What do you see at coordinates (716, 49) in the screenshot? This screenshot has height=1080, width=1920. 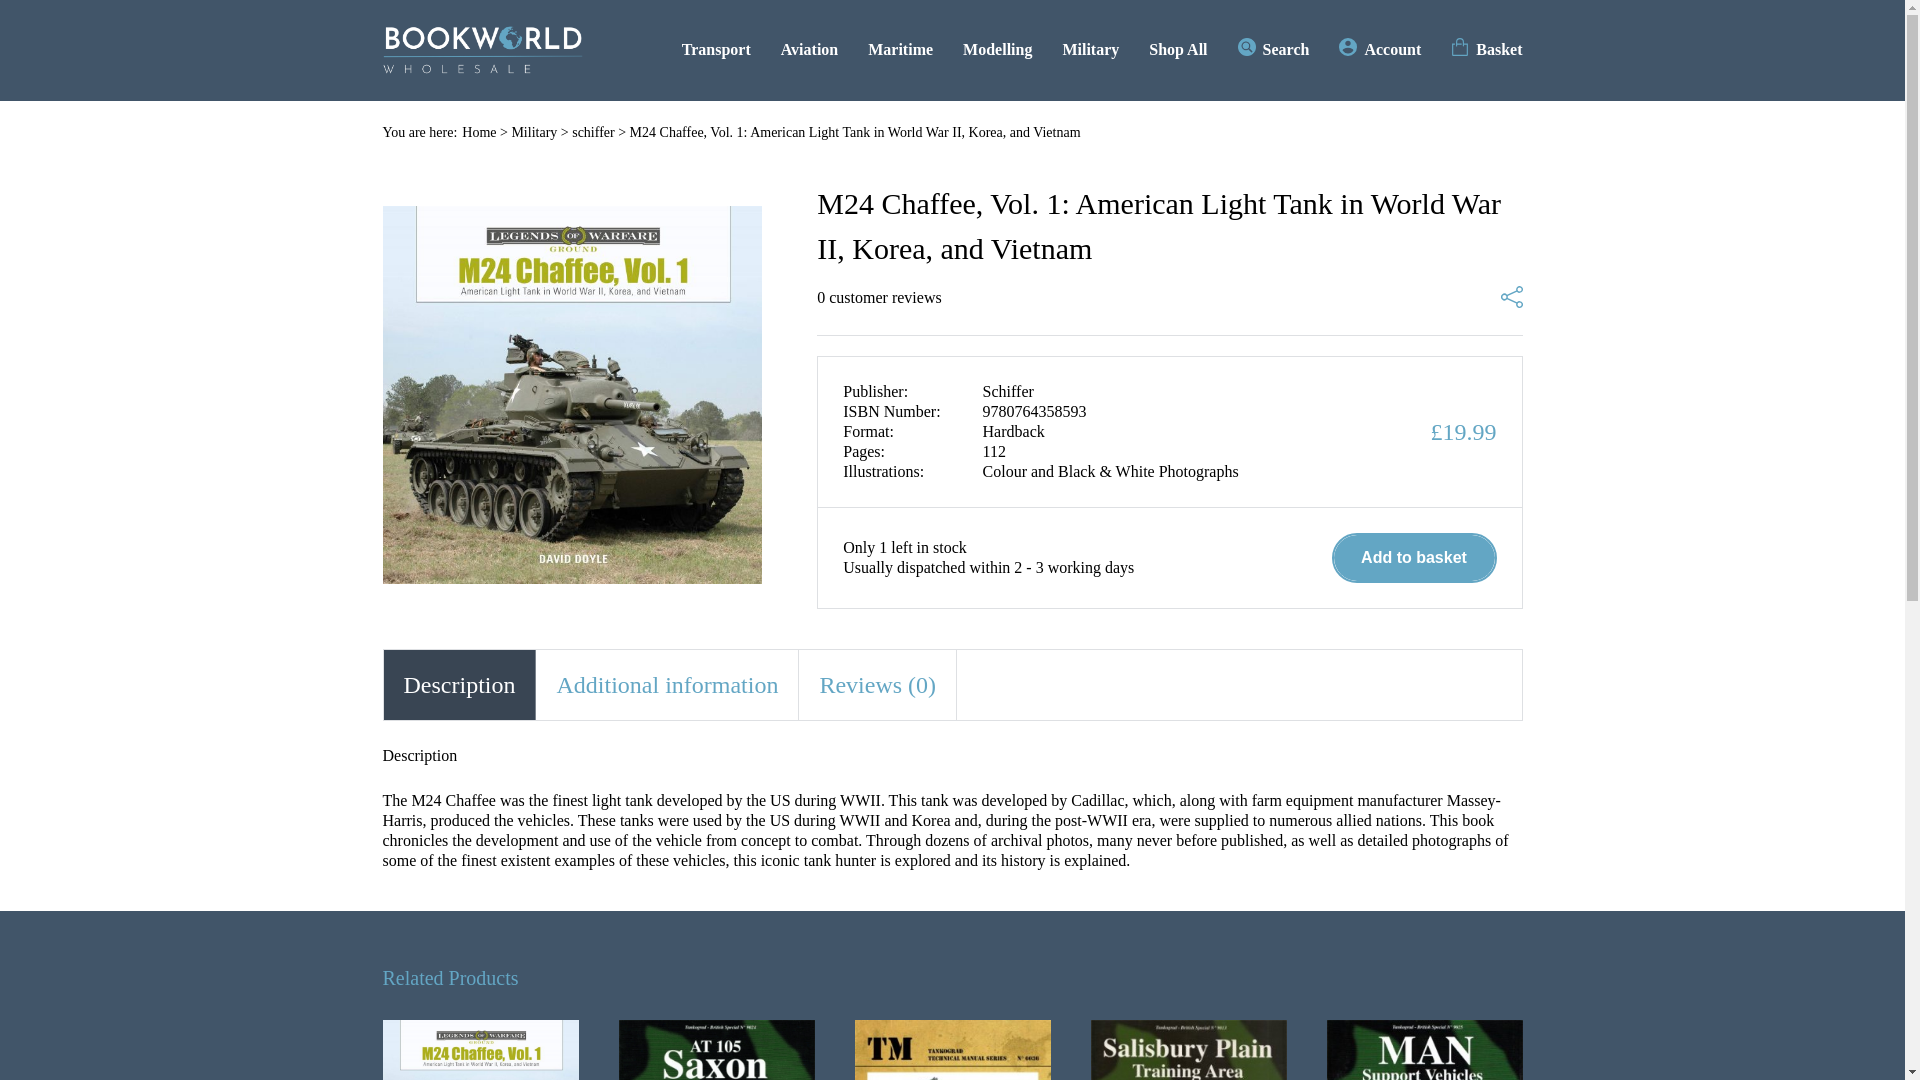 I see `Transport` at bounding box center [716, 49].